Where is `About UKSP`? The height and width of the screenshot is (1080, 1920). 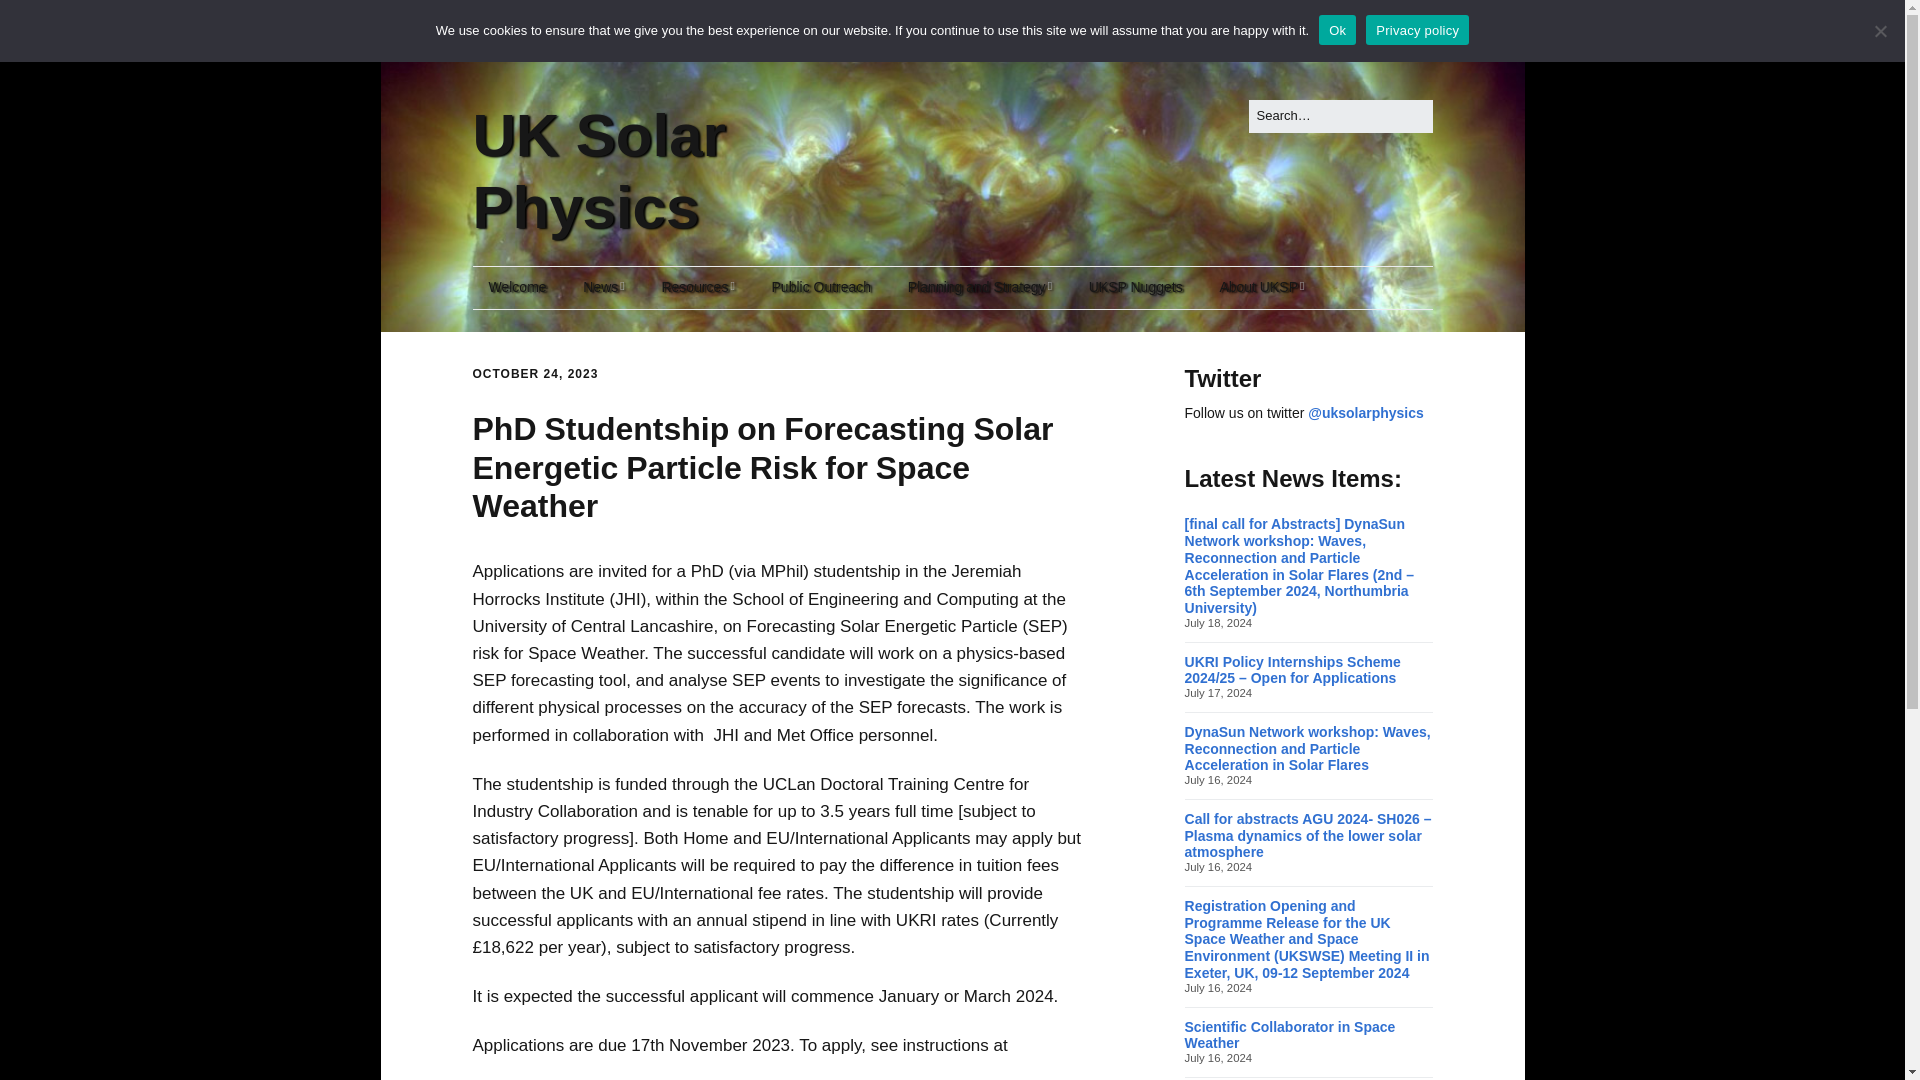
About UKSP is located at coordinates (1262, 287).